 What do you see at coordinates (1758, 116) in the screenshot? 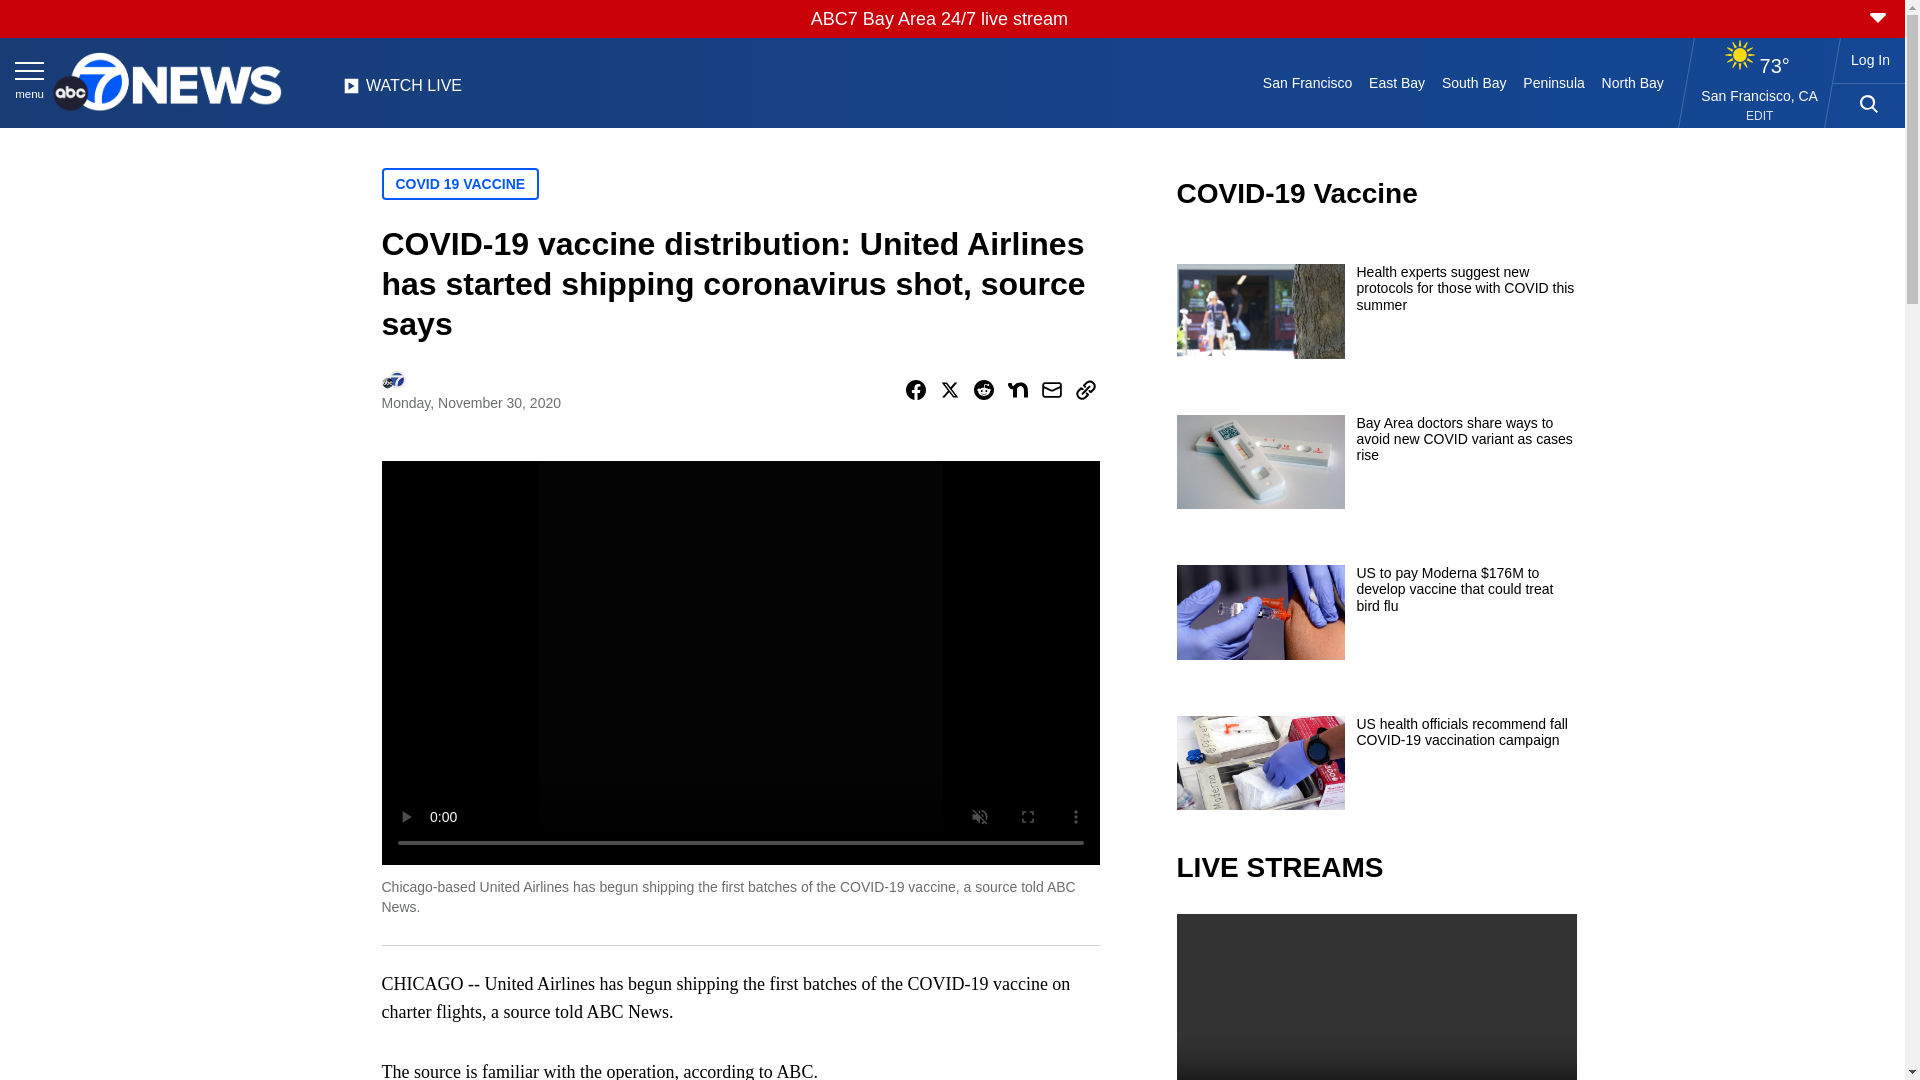
I see `EDIT` at bounding box center [1758, 116].